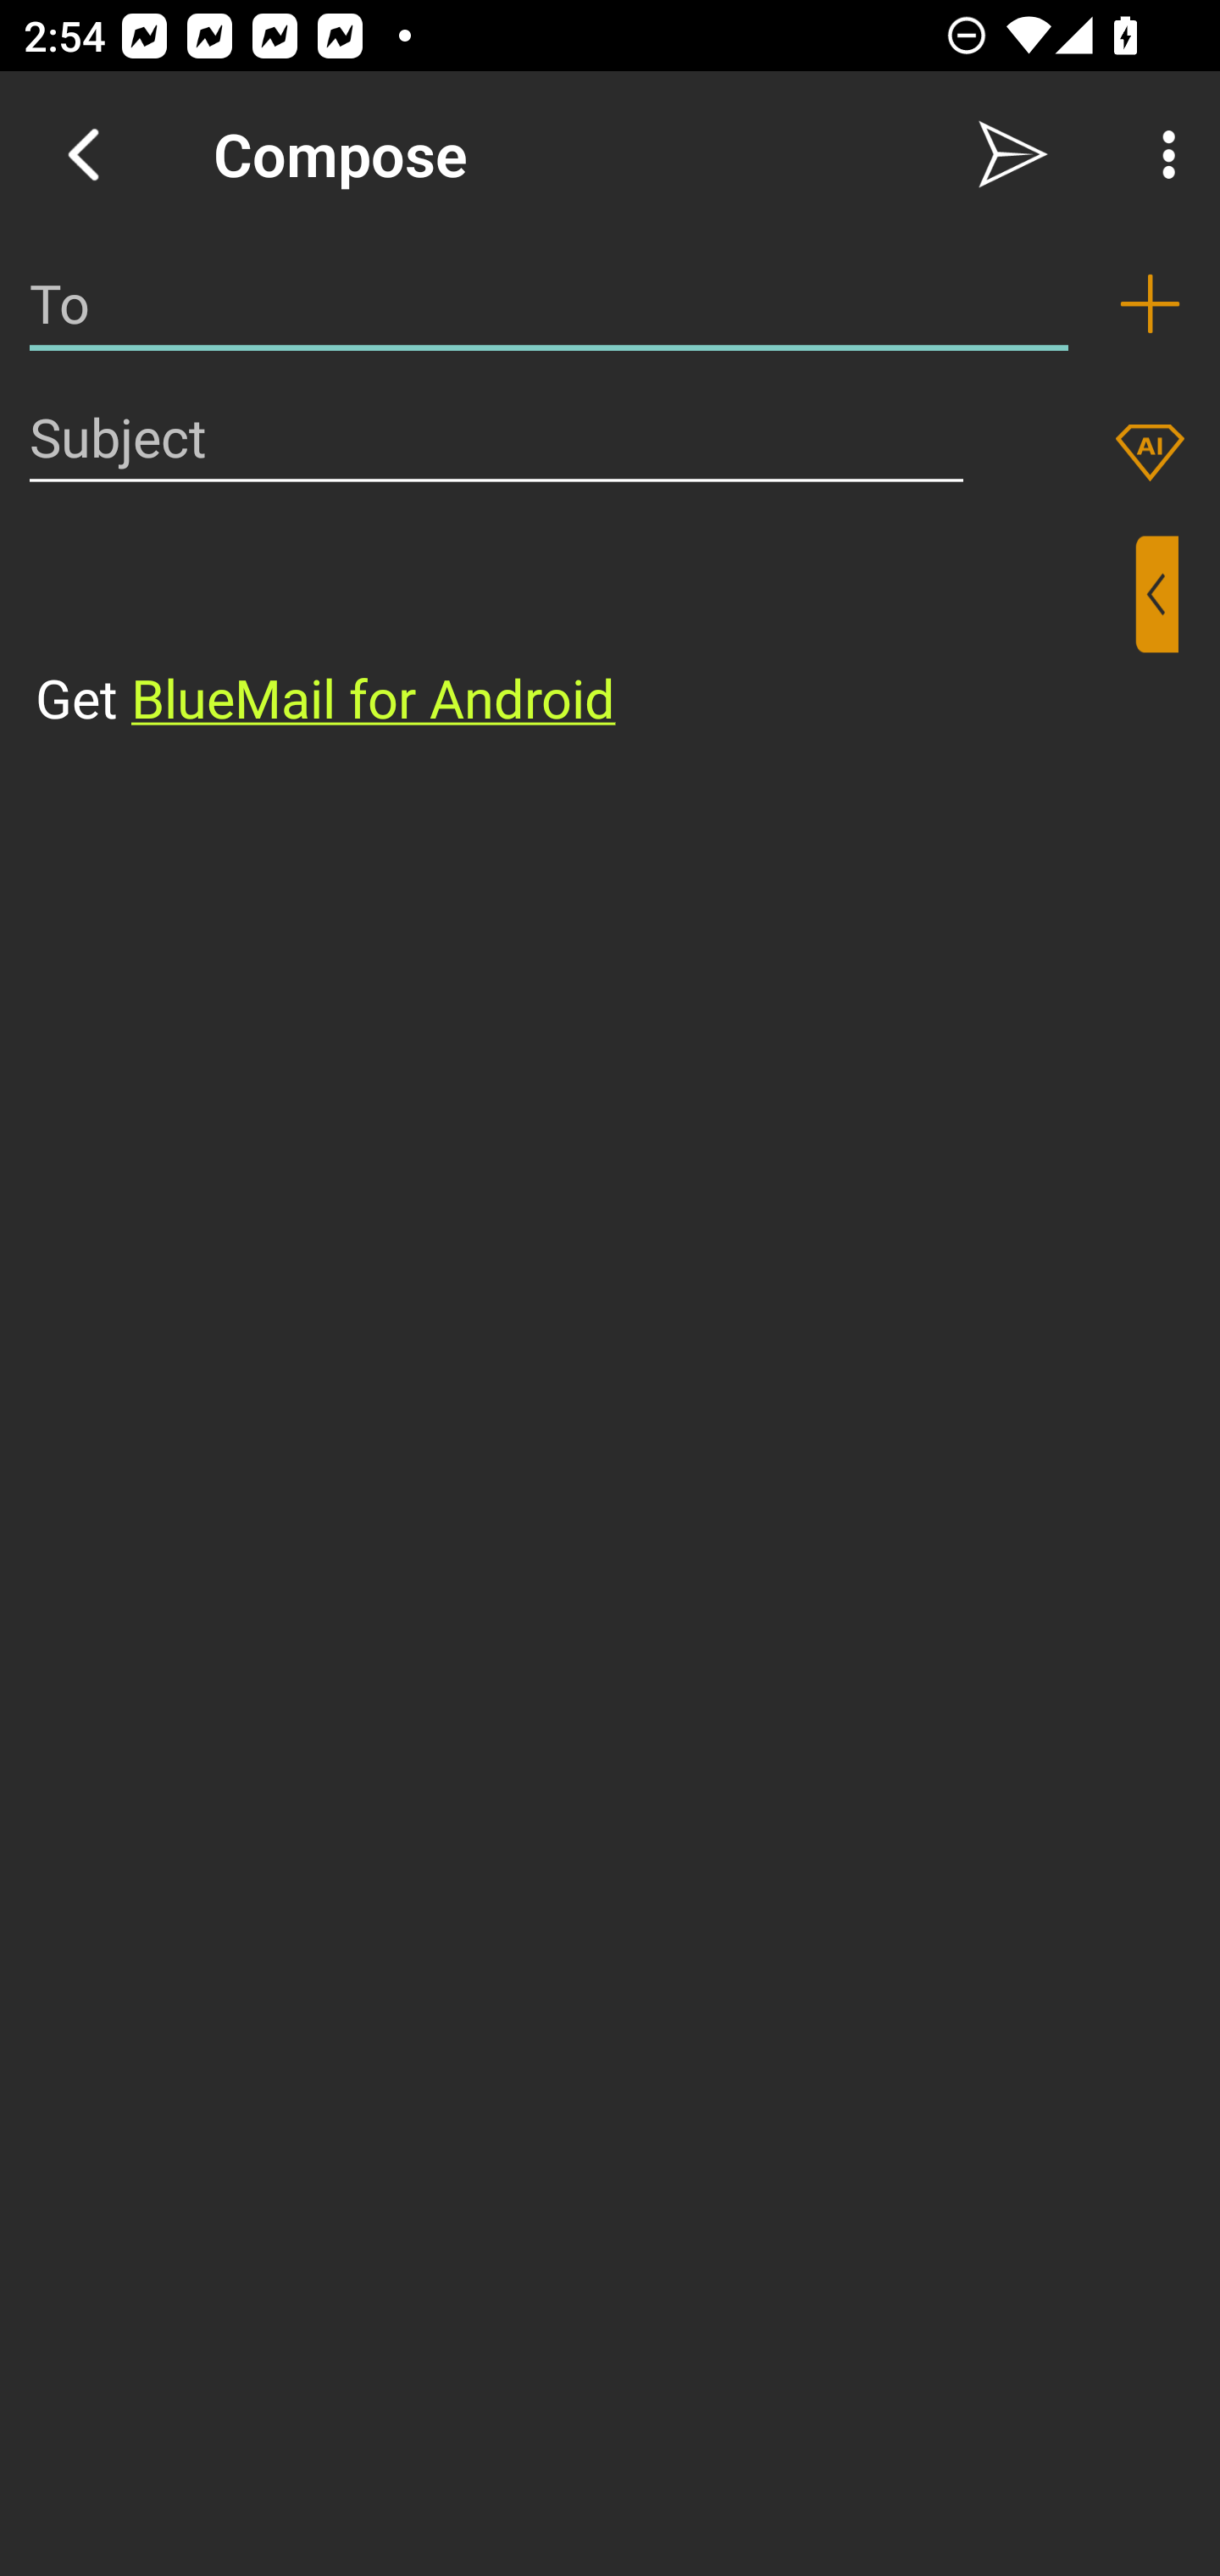 This screenshot has width=1220, height=2576. What do you see at coordinates (1013, 154) in the screenshot?
I see `Send` at bounding box center [1013, 154].